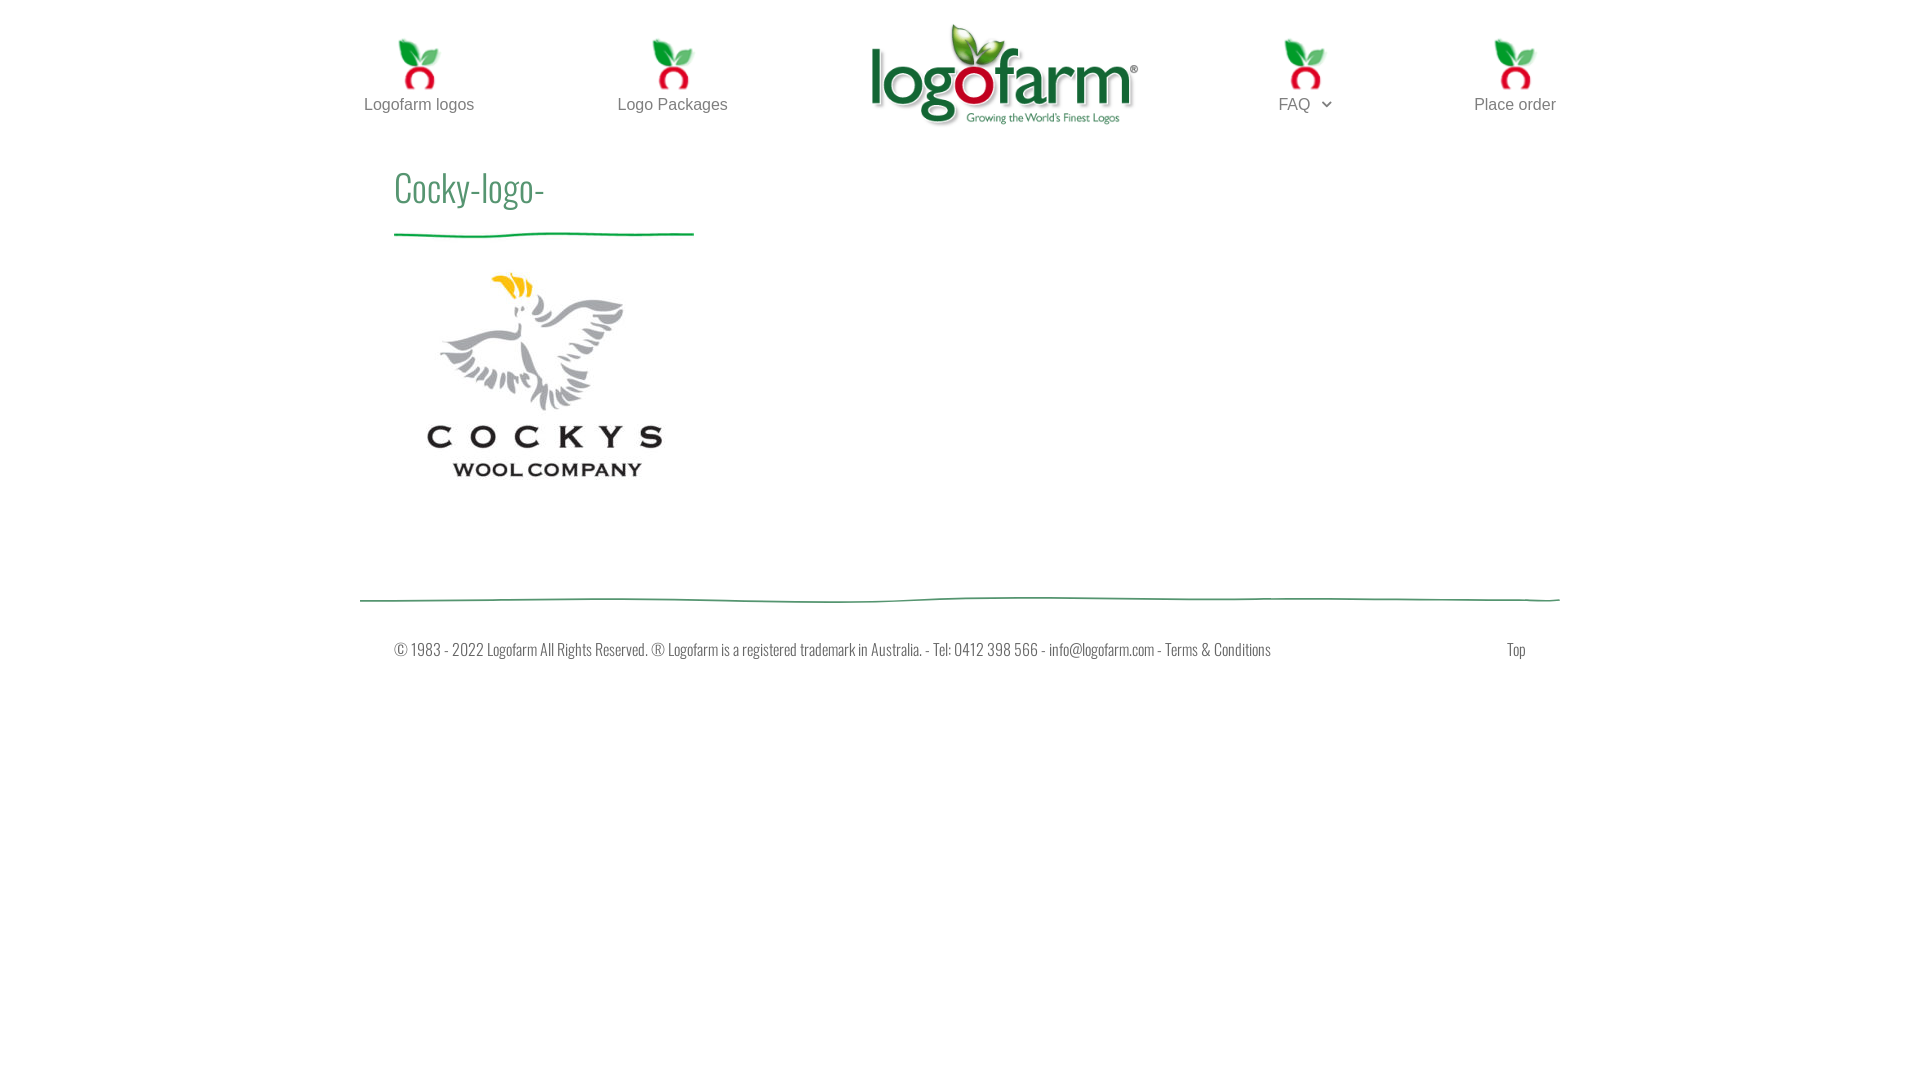  What do you see at coordinates (1304, 72) in the screenshot?
I see `FAQ` at bounding box center [1304, 72].